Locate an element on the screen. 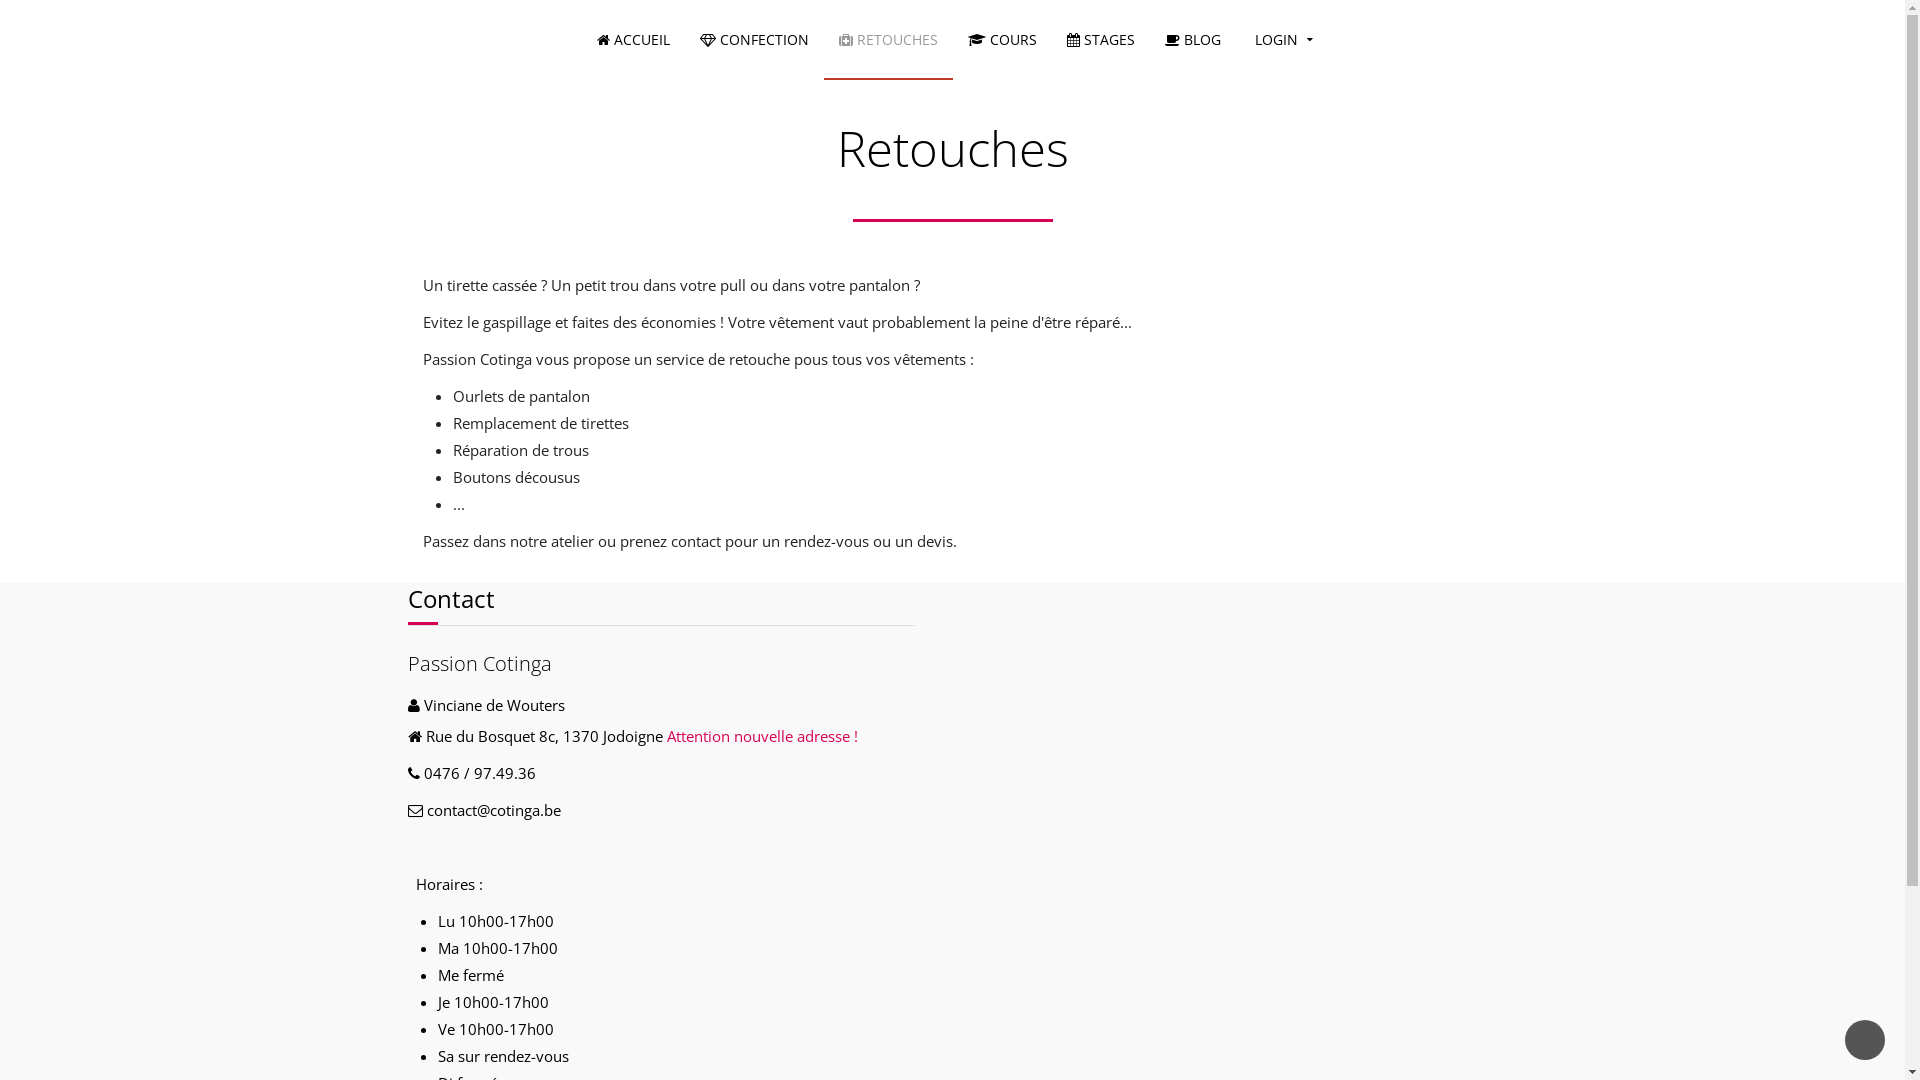 This screenshot has height=1080, width=1920. STAGES is located at coordinates (1101, 40).